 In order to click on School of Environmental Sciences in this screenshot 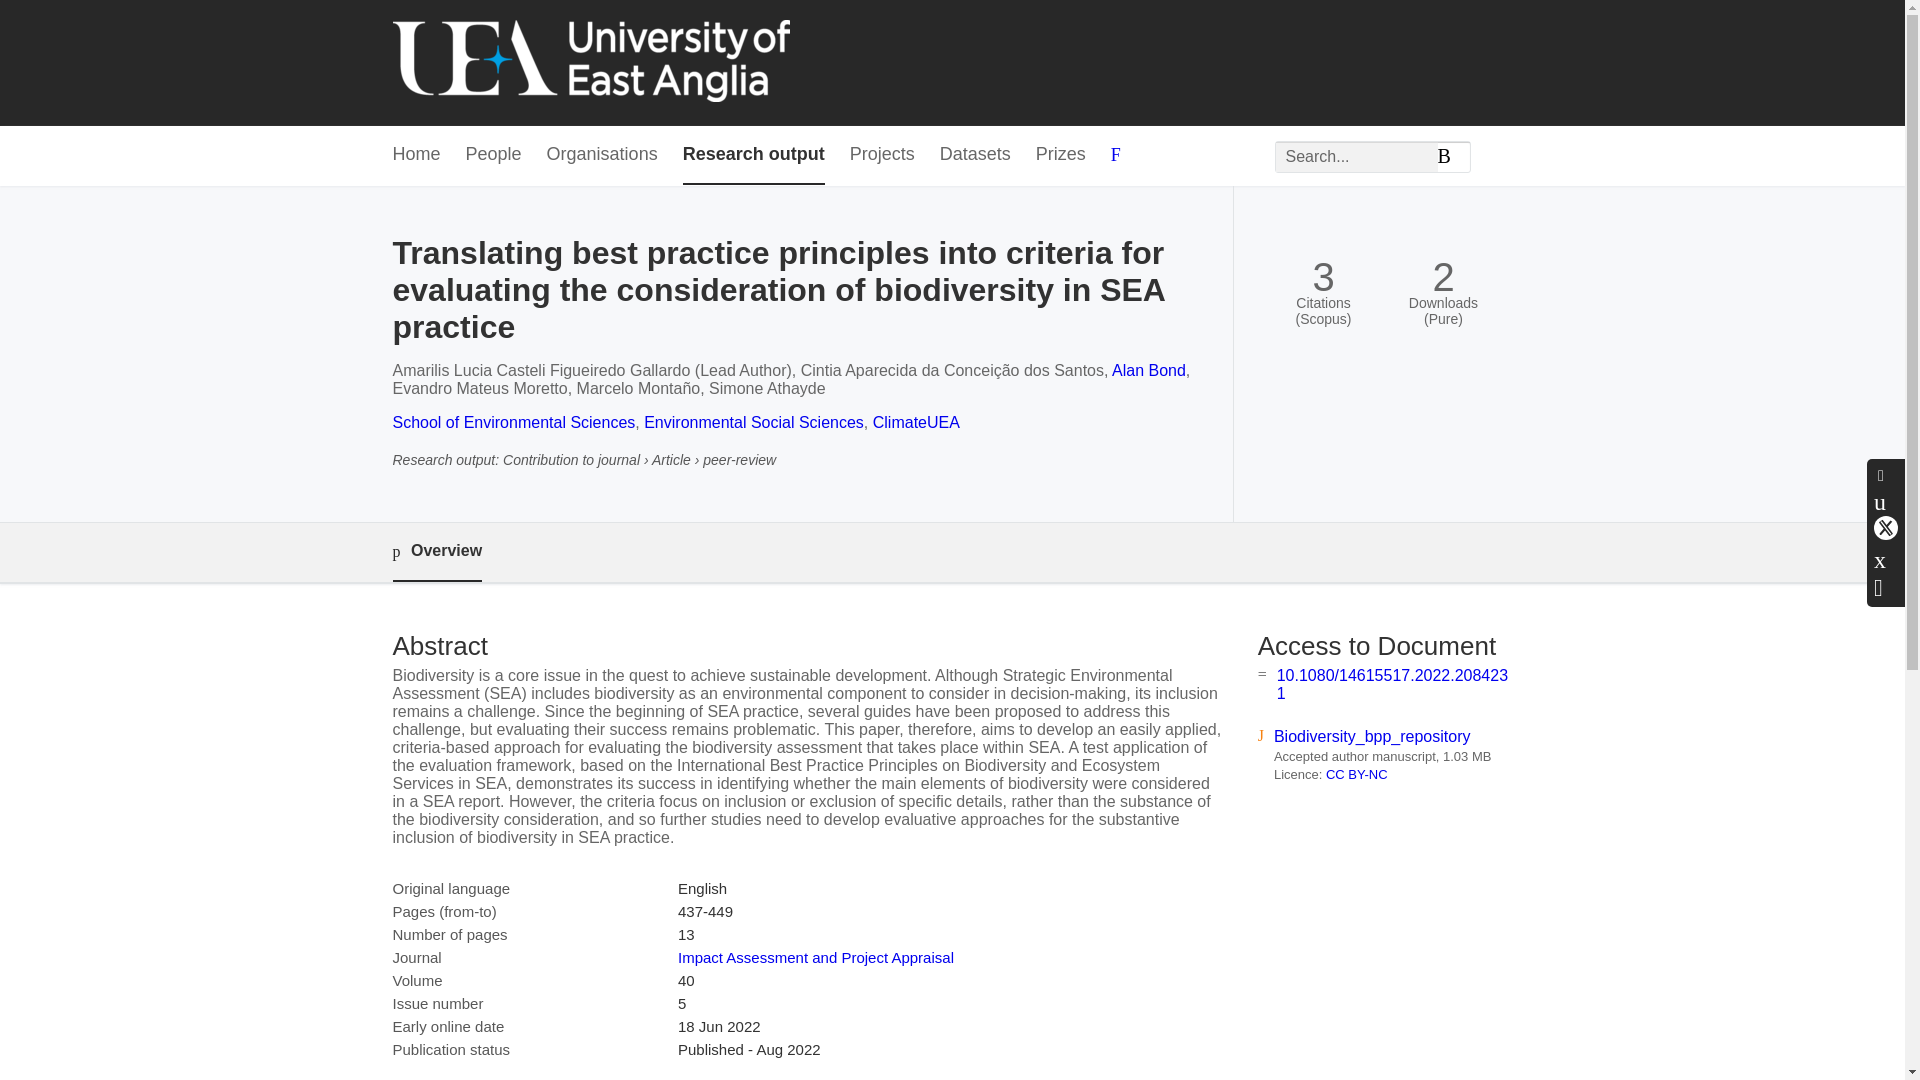, I will do `click(513, 422)`.